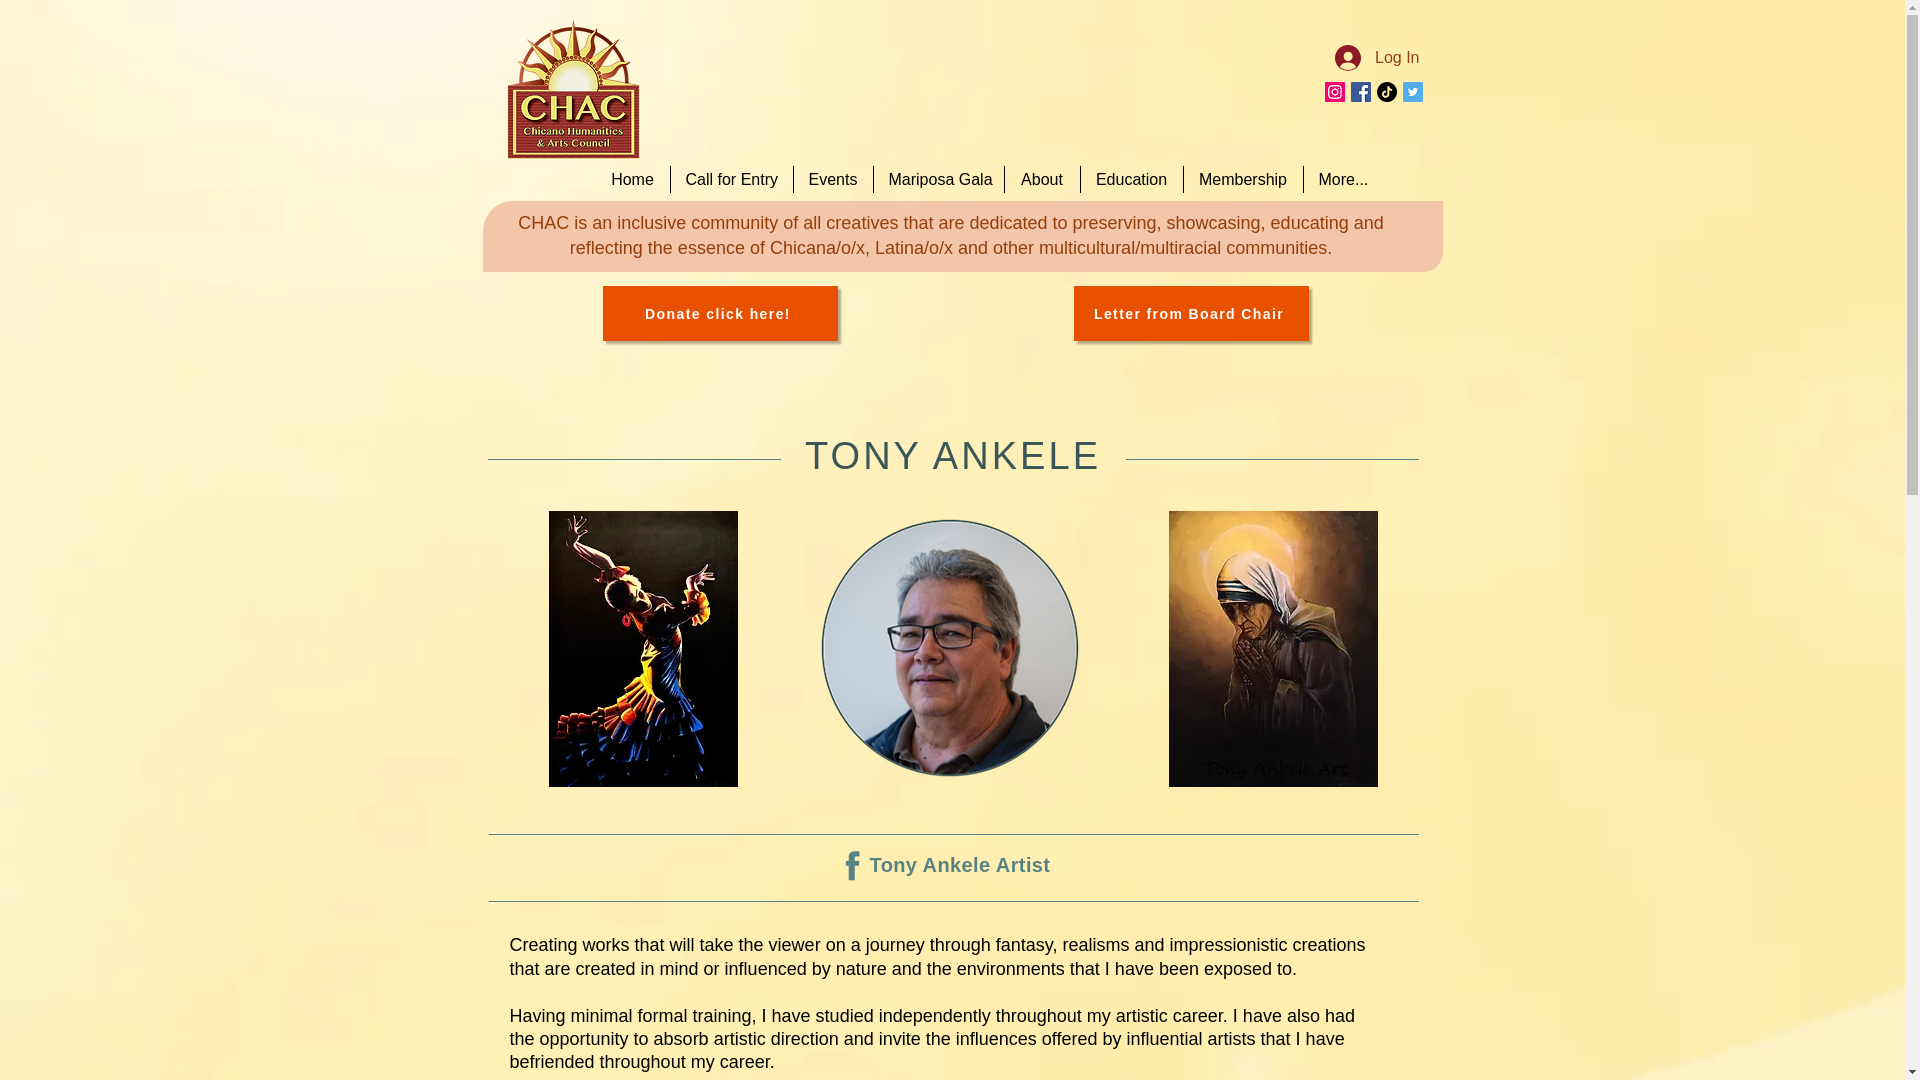  What do you see at coordinates (1042, 180) in the screenshot?
I see `About` at bounding box center [1042, 180].